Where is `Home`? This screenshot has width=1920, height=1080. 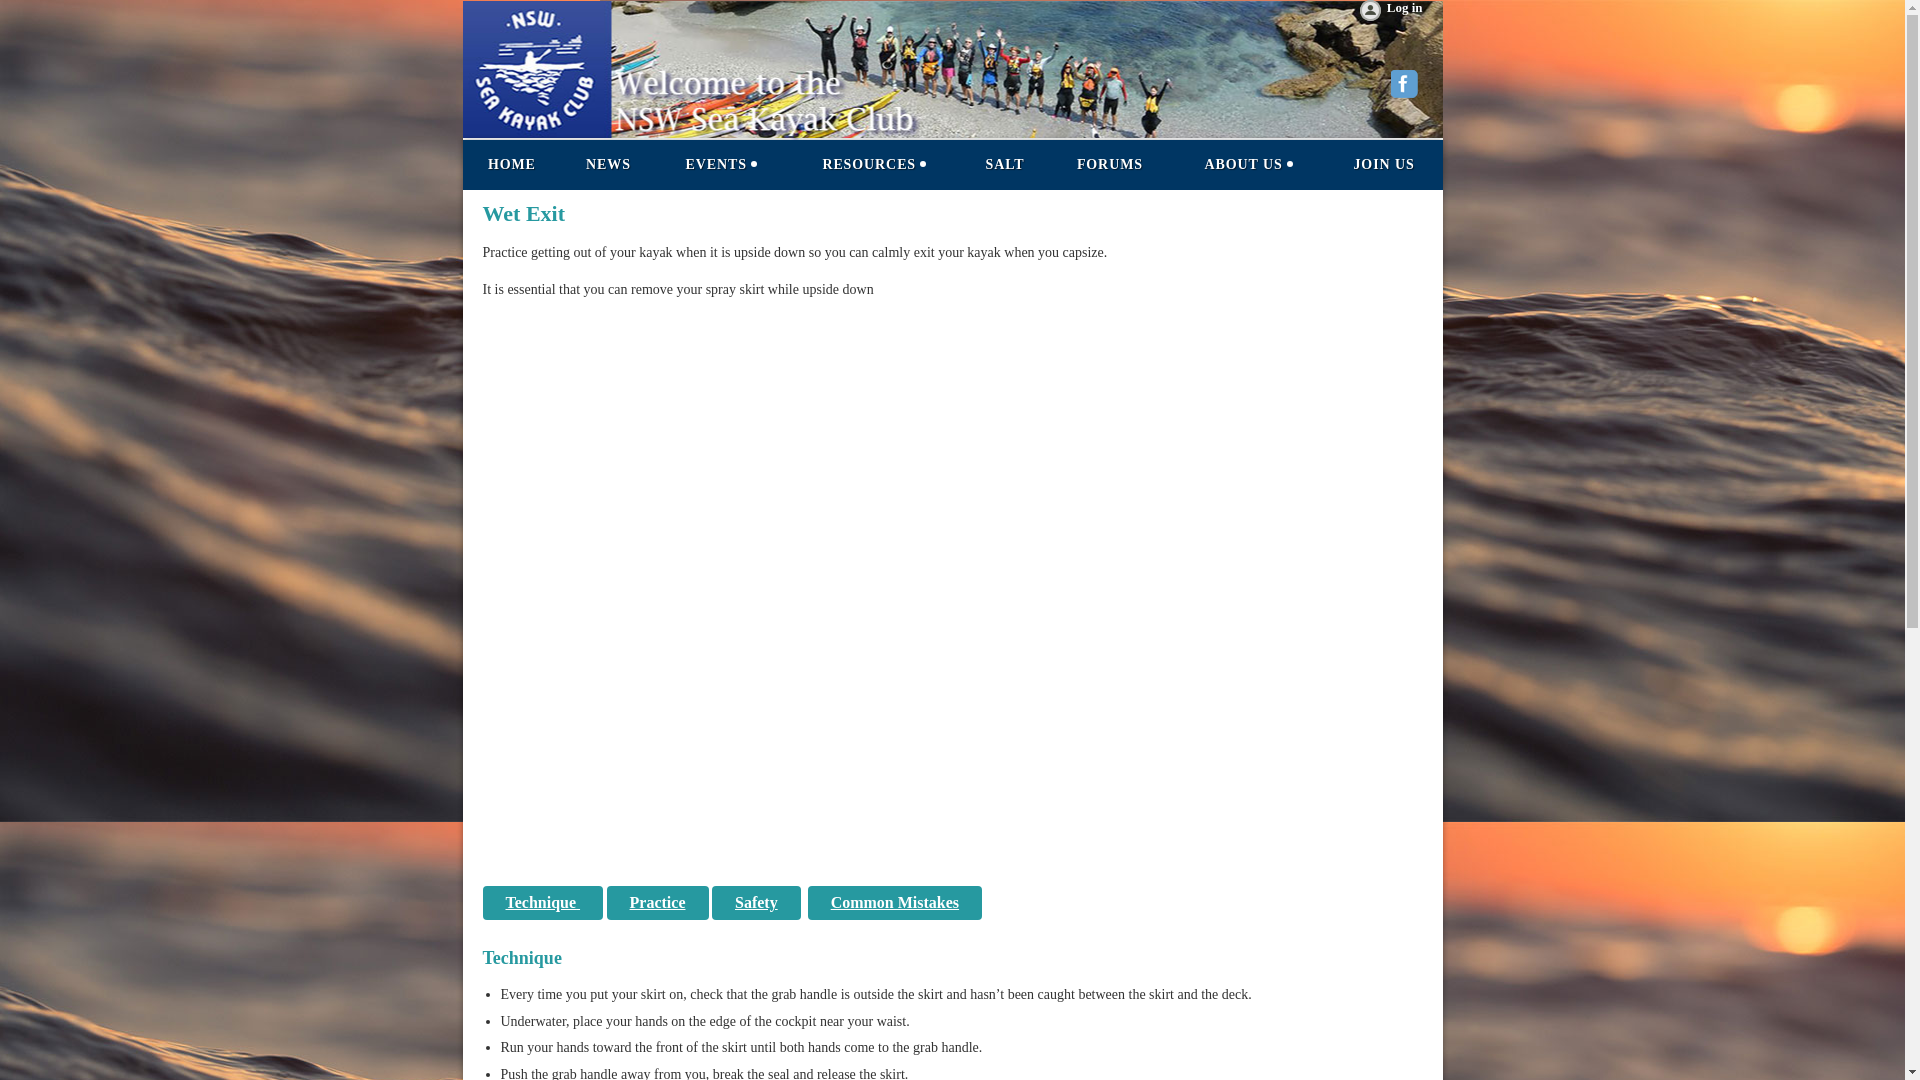
Home is located at coordinates (511, 165).